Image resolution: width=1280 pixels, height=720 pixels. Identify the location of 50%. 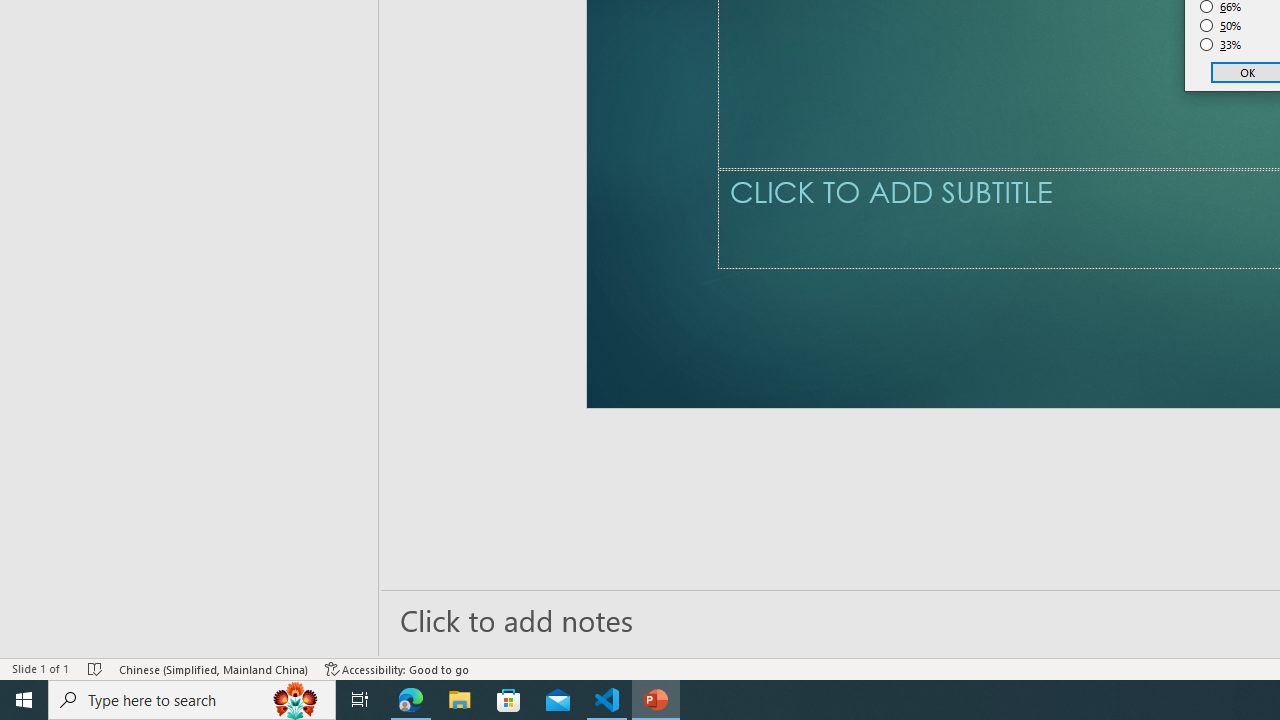
(1221, 26).